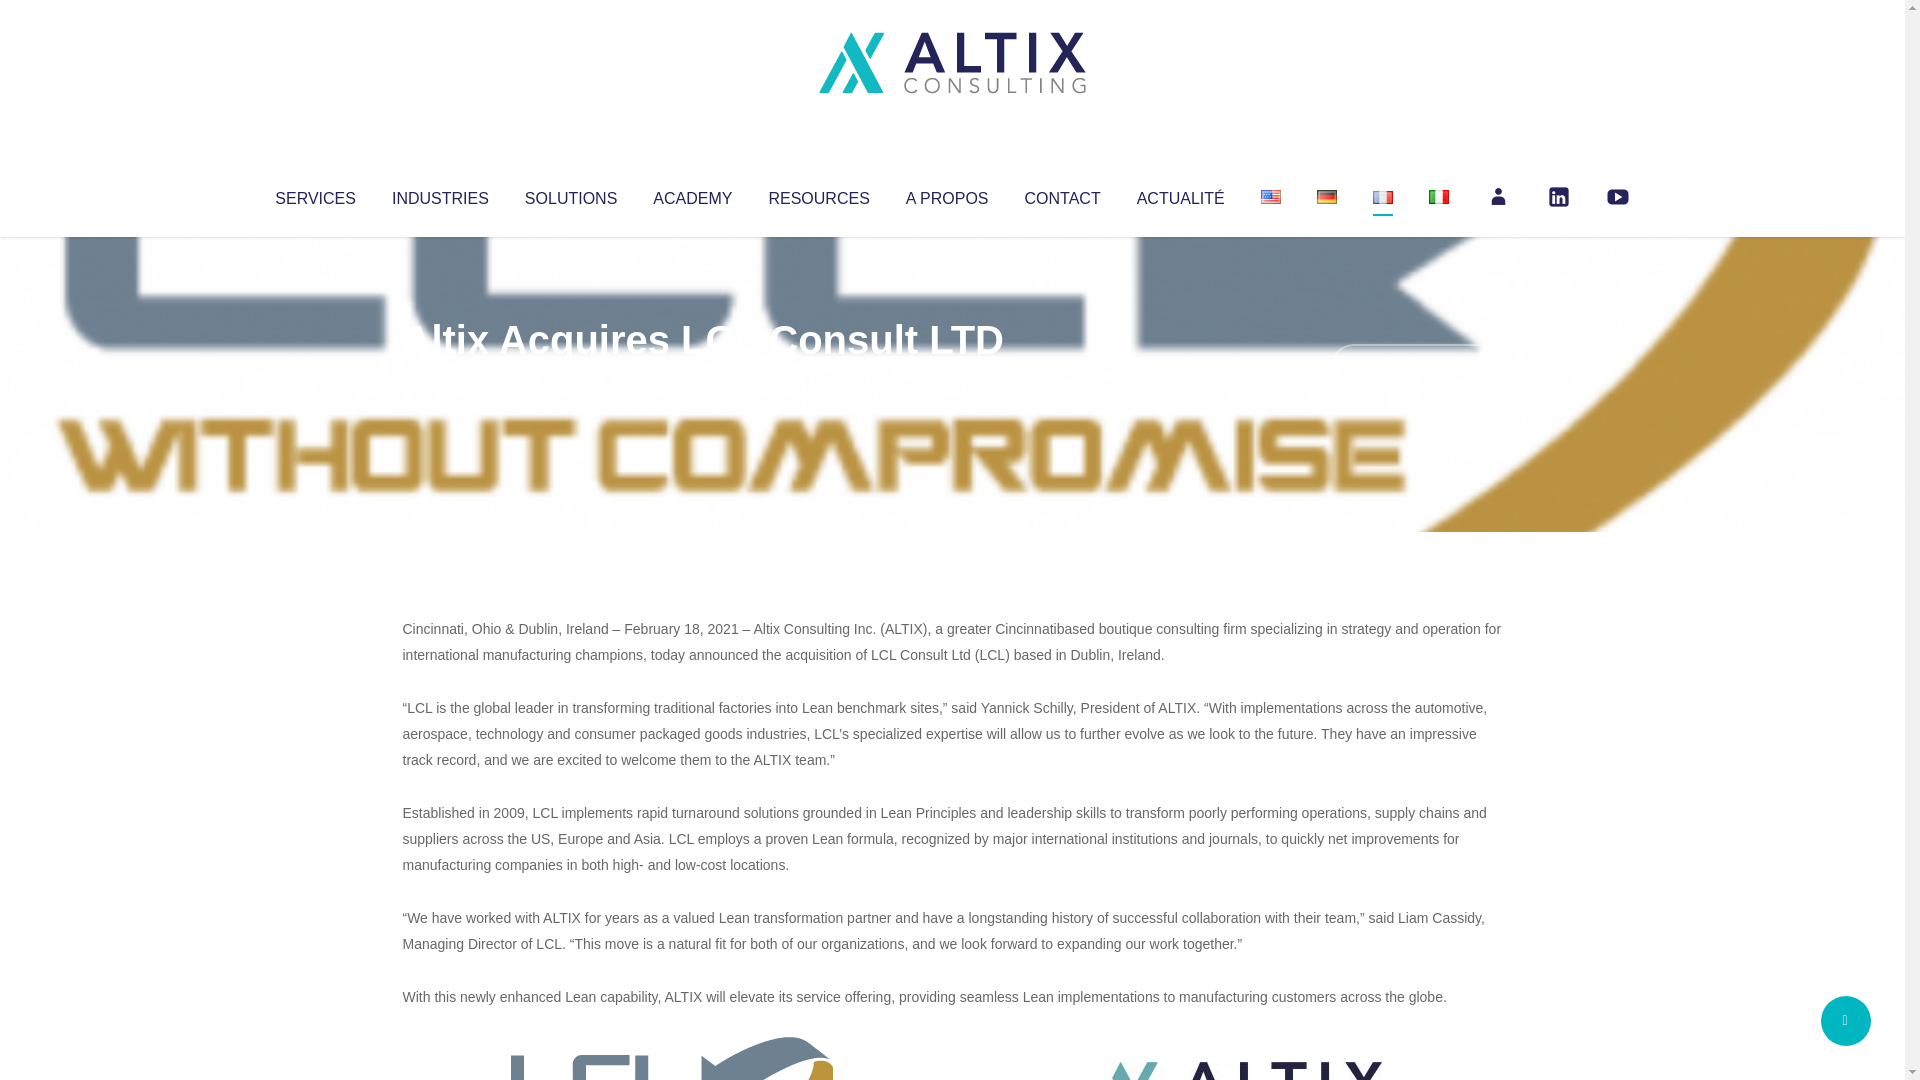 The height and width of the screenshot is (1080, 1920). Describe the element at coordinates (692, 194) in the screenshot. I see `ACADEMY` at that location.